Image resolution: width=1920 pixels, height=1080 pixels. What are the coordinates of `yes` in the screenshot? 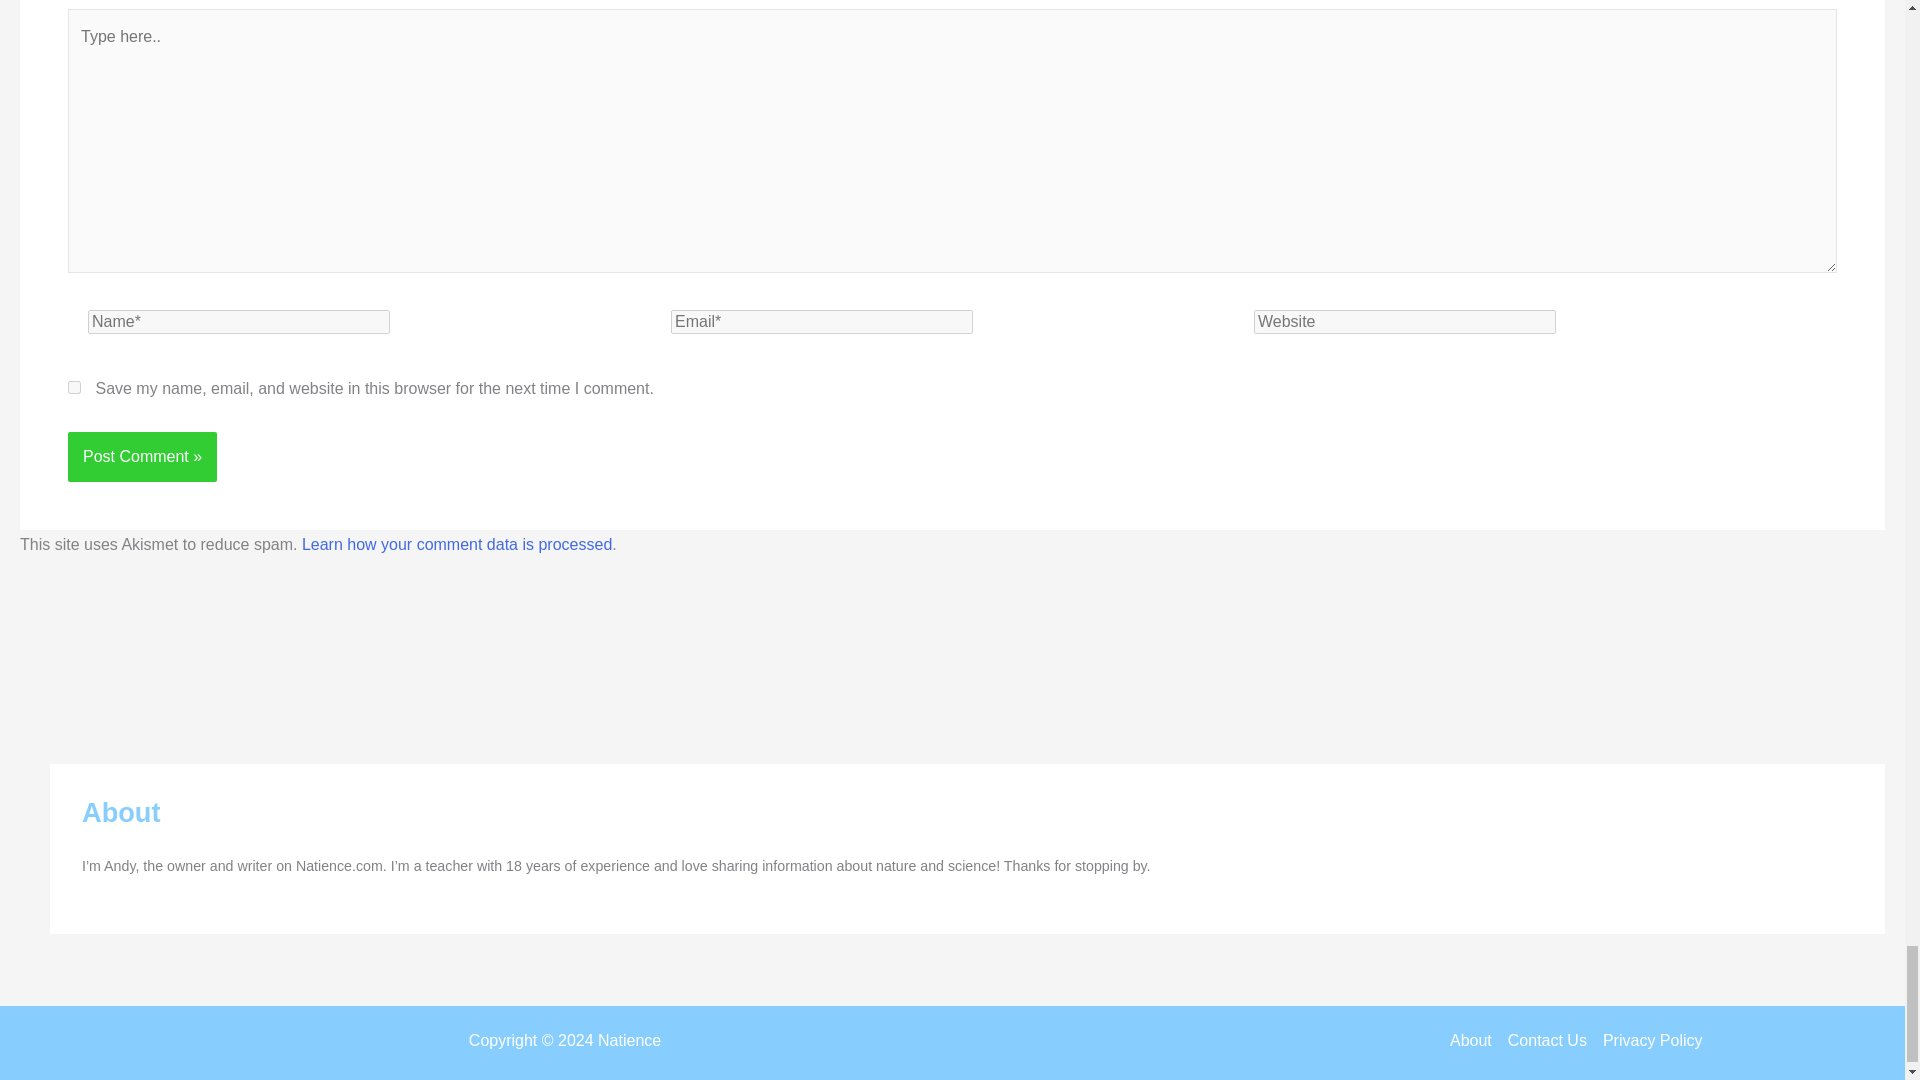 It's located at (74, 388).